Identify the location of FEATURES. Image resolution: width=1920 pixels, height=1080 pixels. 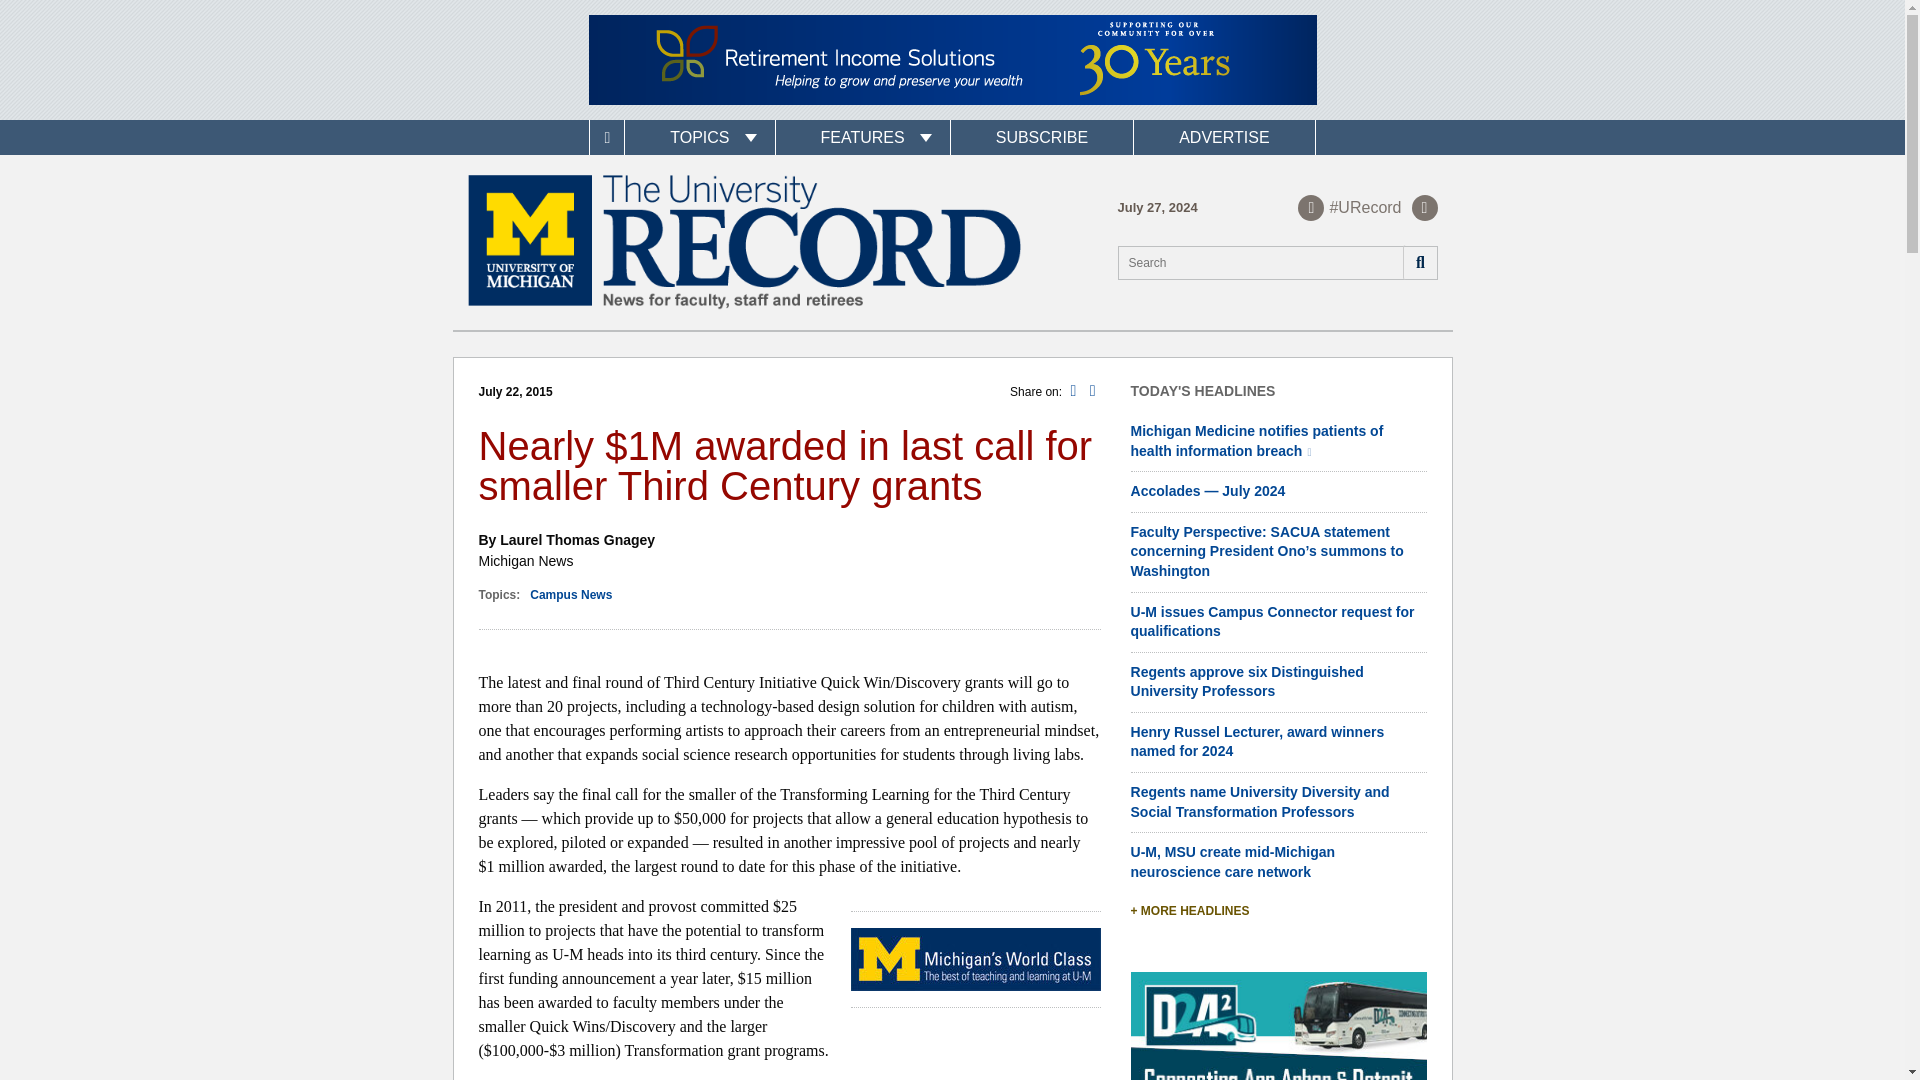
(862, 137).